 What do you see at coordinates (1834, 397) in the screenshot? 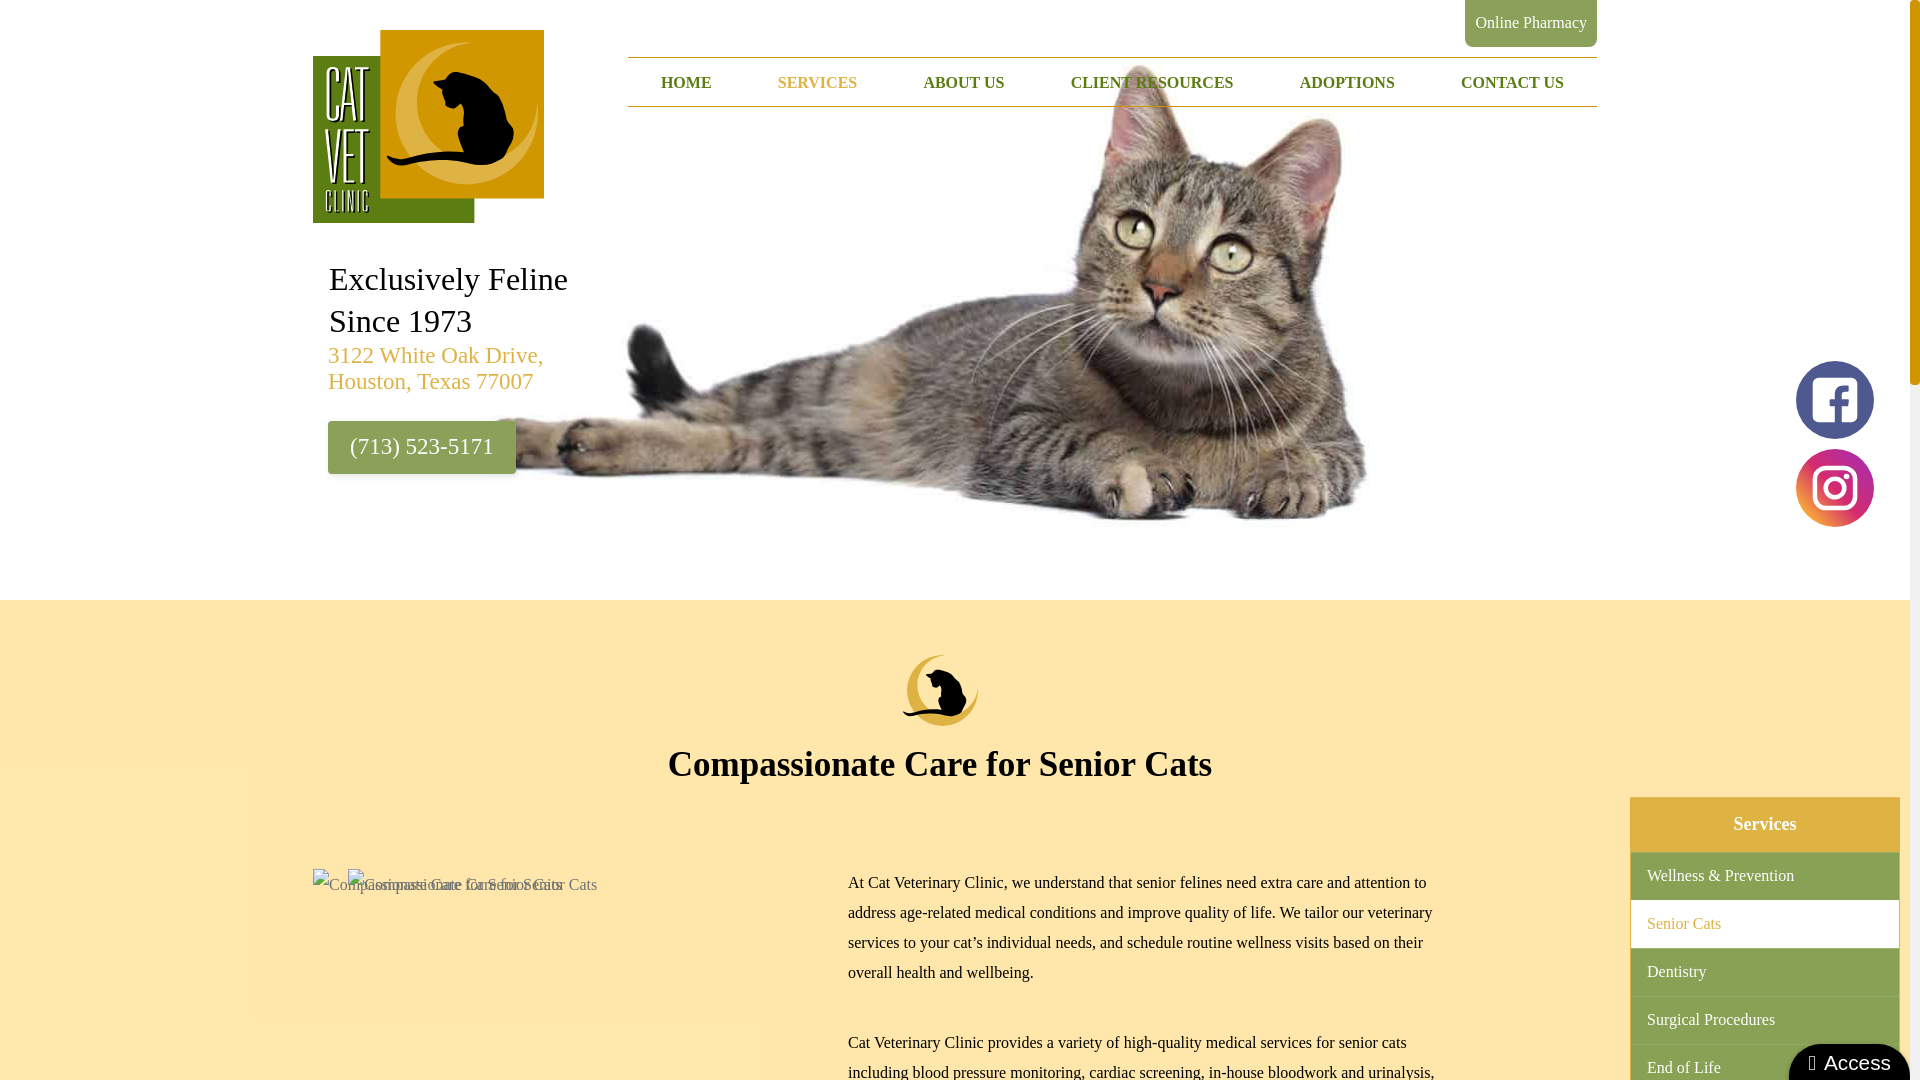
I see `Facebook` at bounding box center [1834, 397].